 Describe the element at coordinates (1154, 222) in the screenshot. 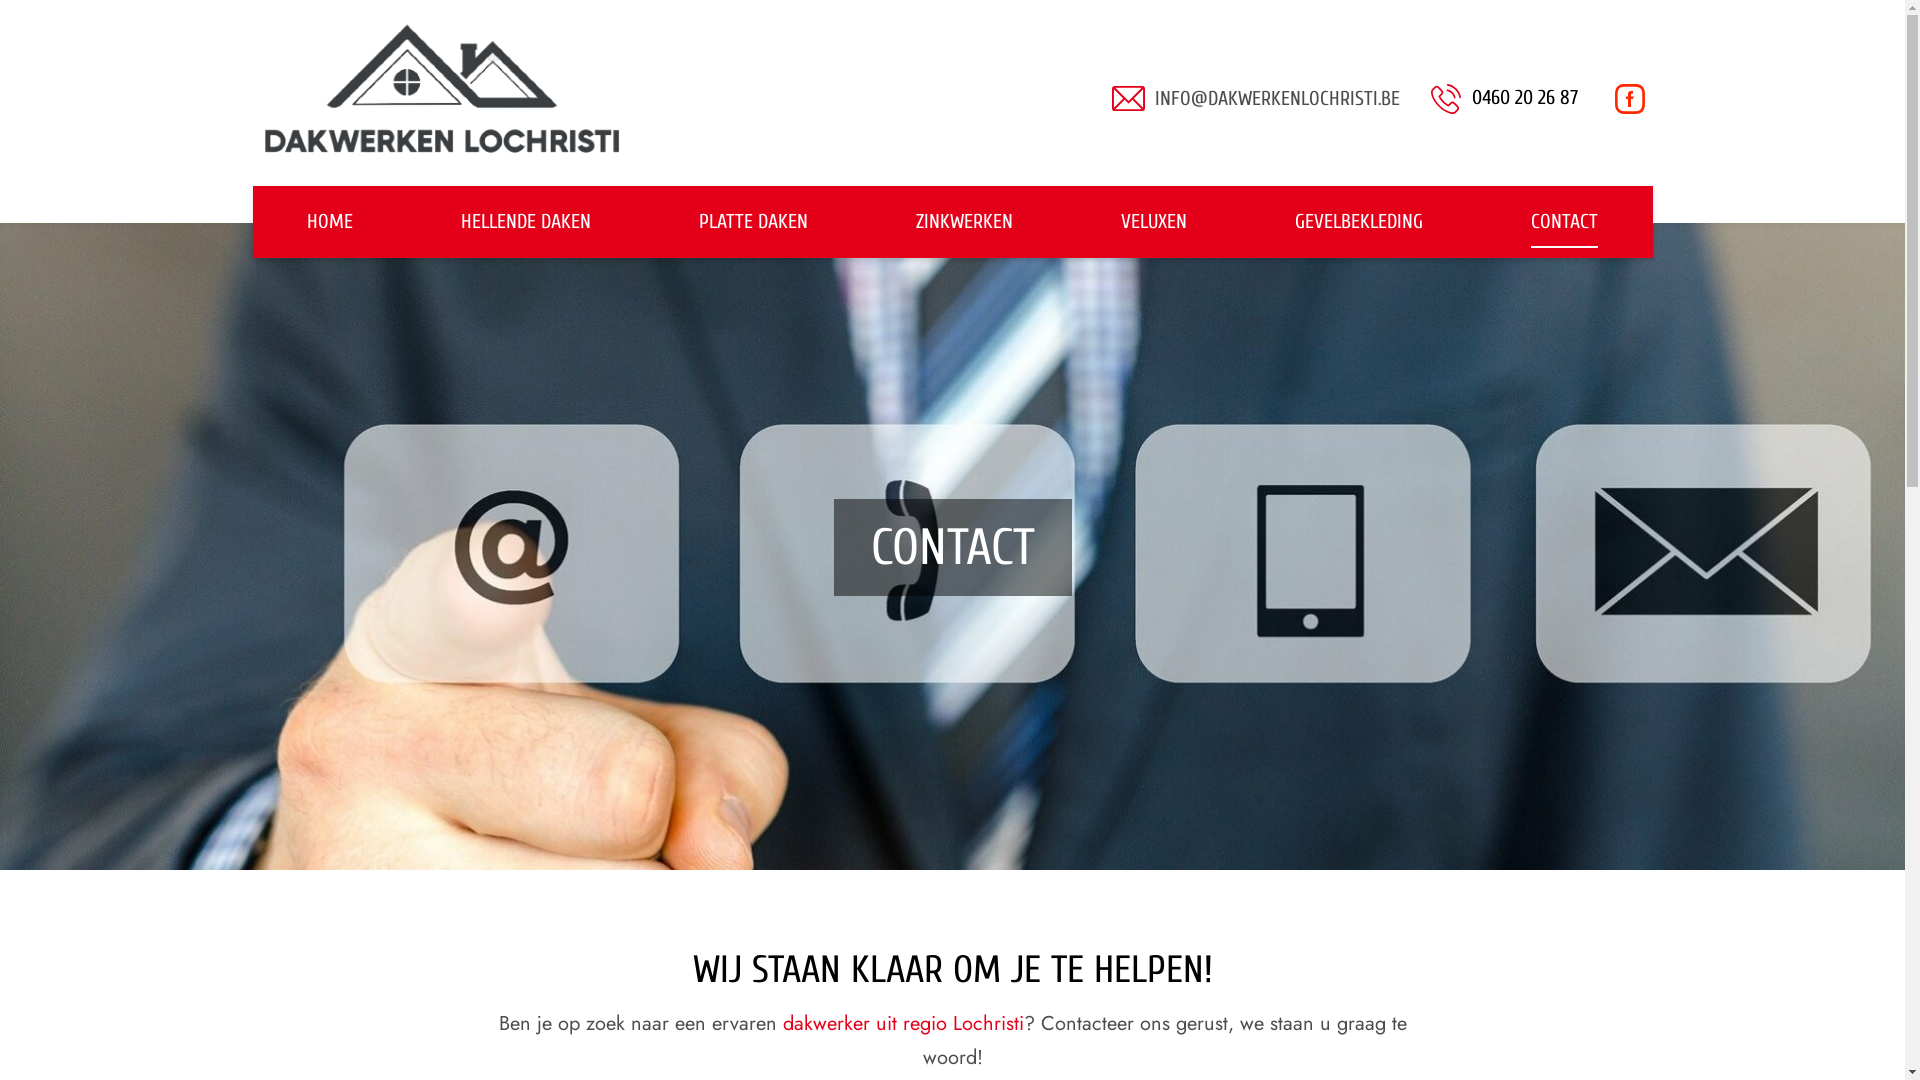

I see `VELUXEN` at that location.